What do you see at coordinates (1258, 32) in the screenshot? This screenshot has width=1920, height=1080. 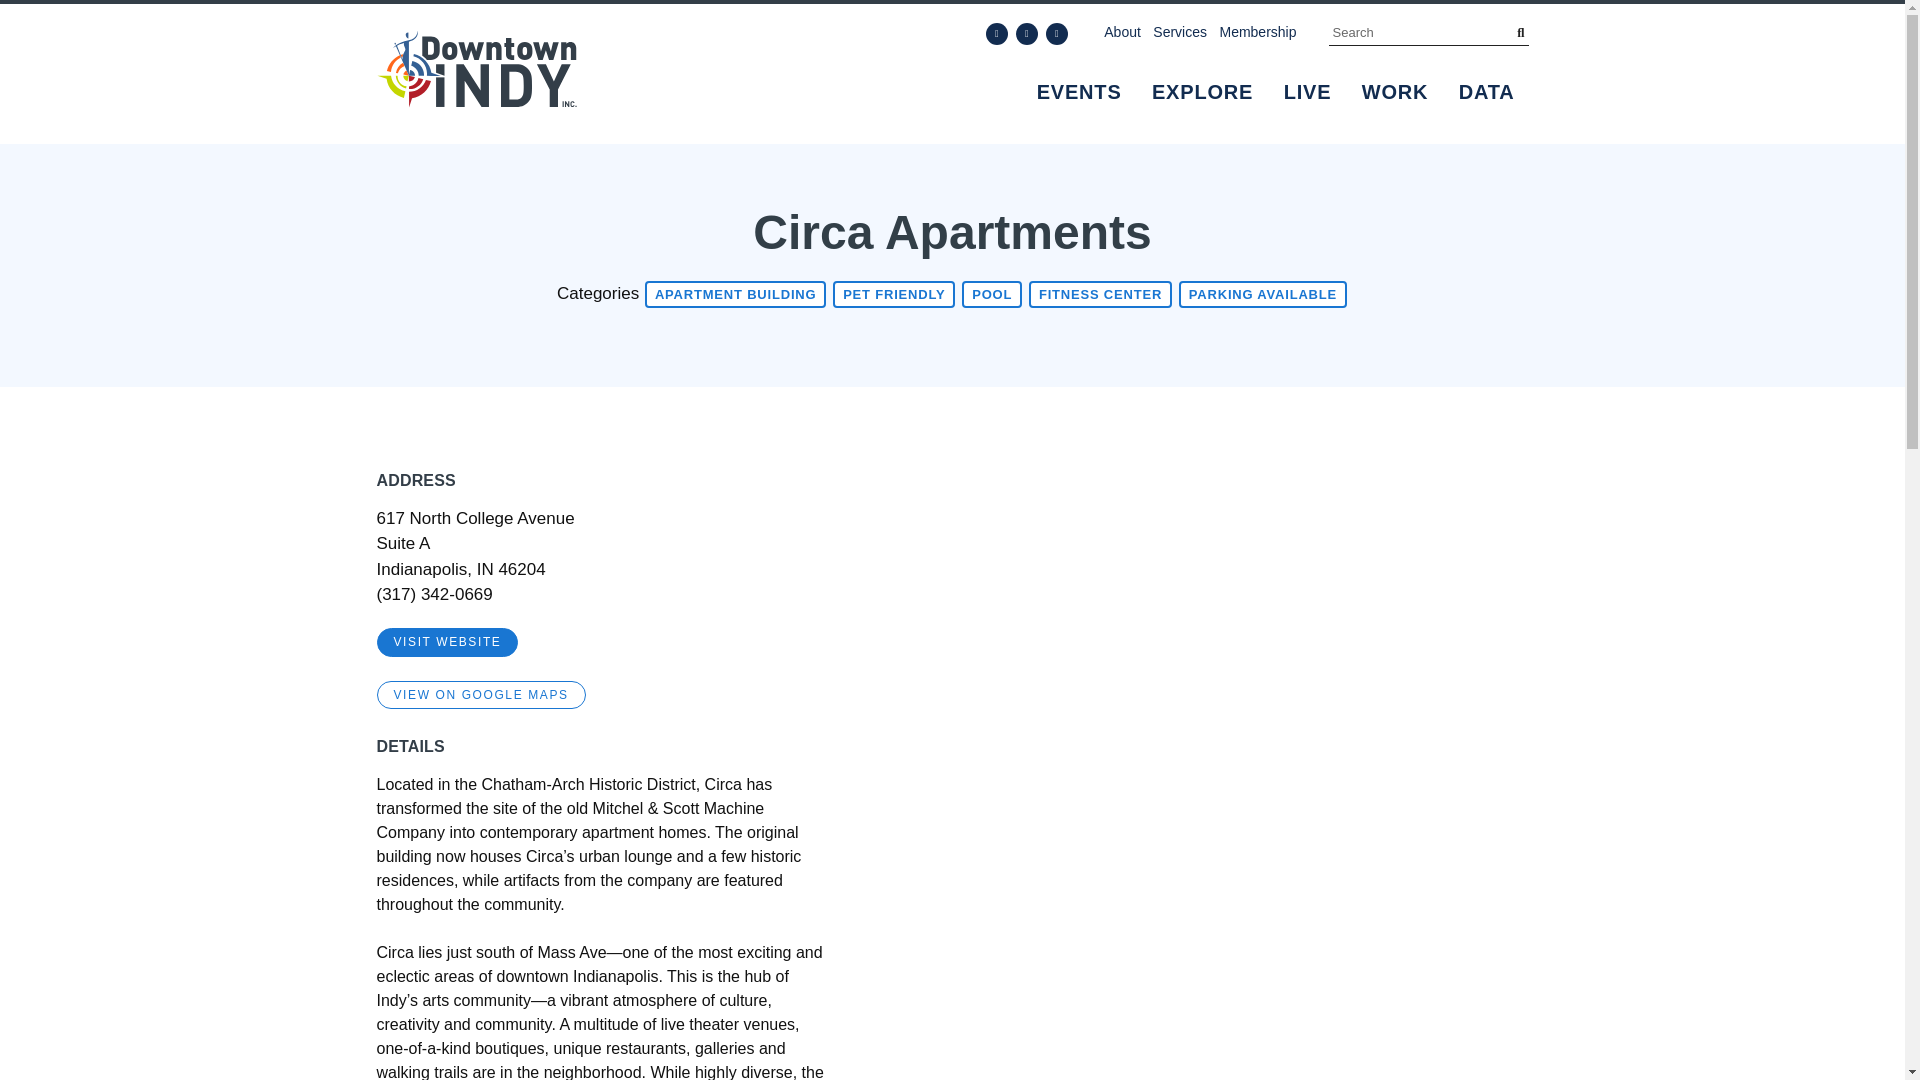 I see `Membership` at bounding box center [1258, 32].